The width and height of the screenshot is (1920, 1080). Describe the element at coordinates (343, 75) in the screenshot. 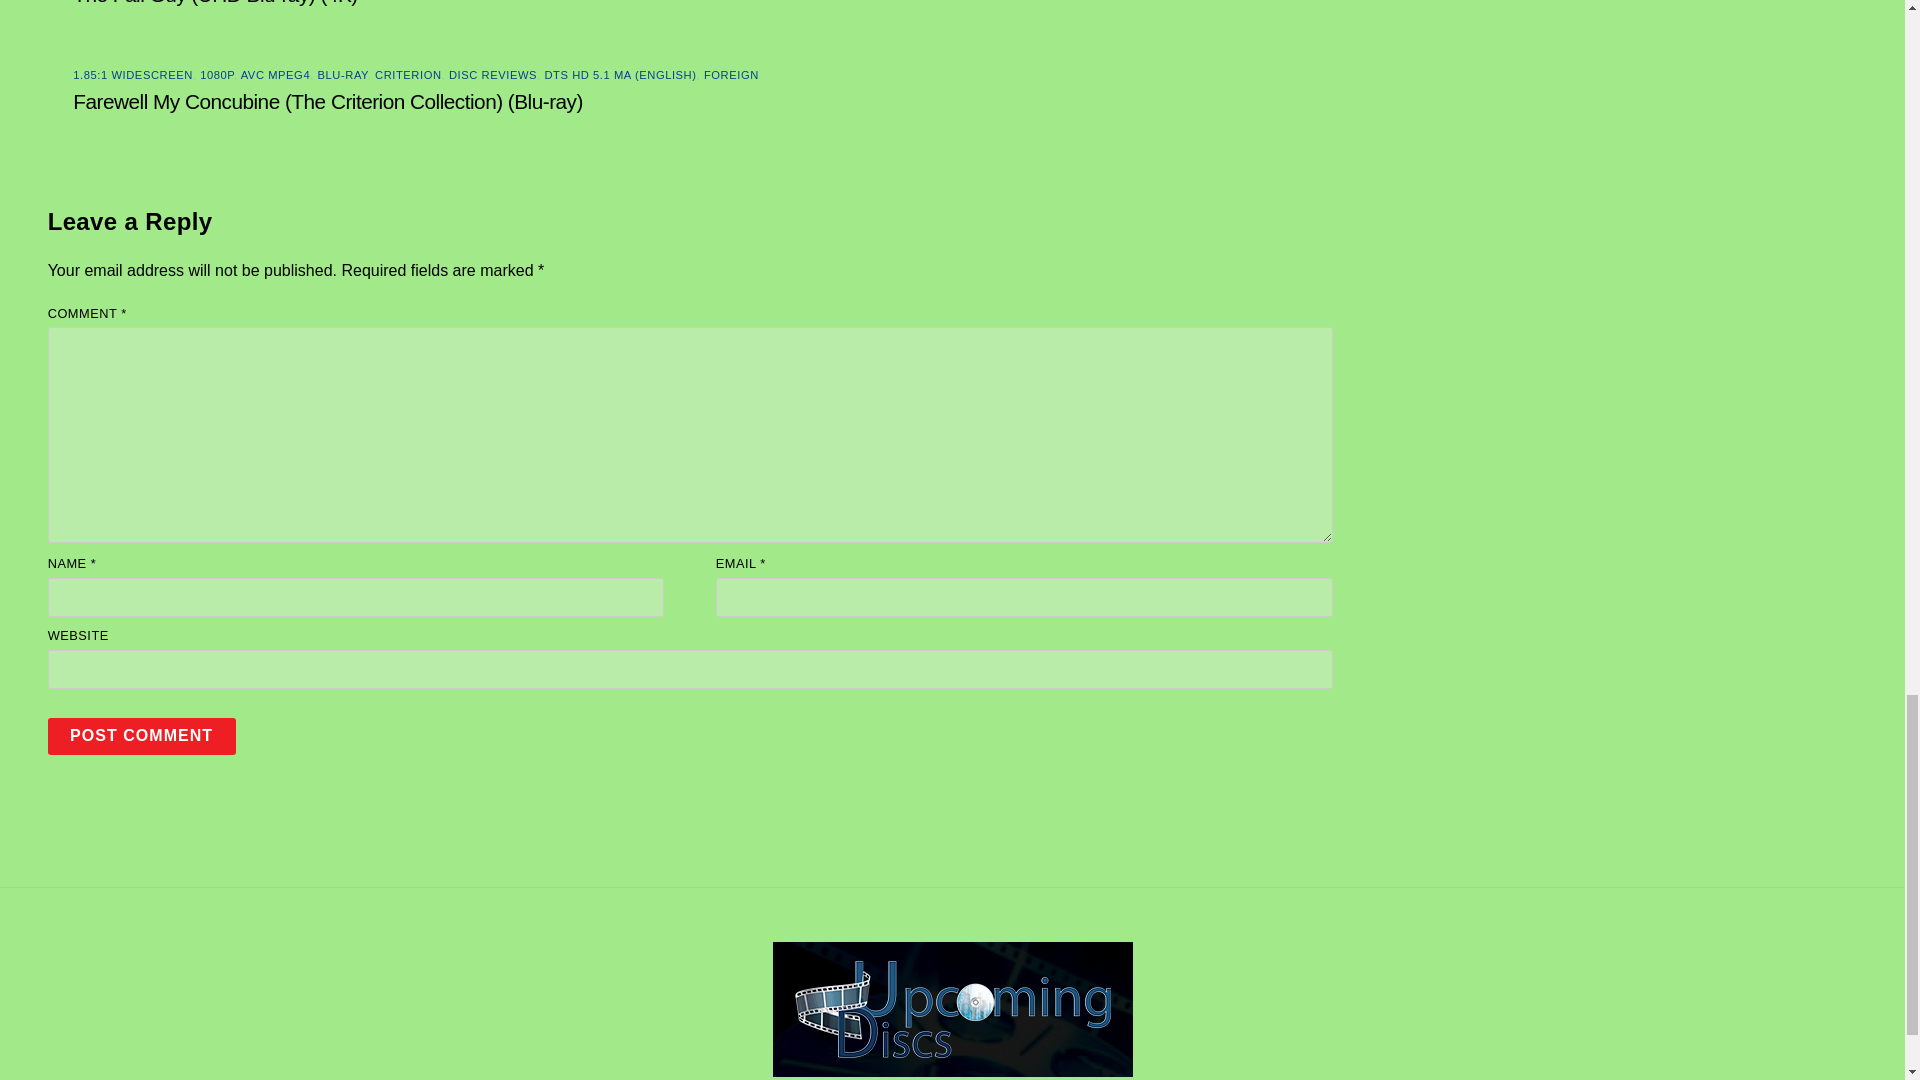

I see `BLU-RAY` at that location.